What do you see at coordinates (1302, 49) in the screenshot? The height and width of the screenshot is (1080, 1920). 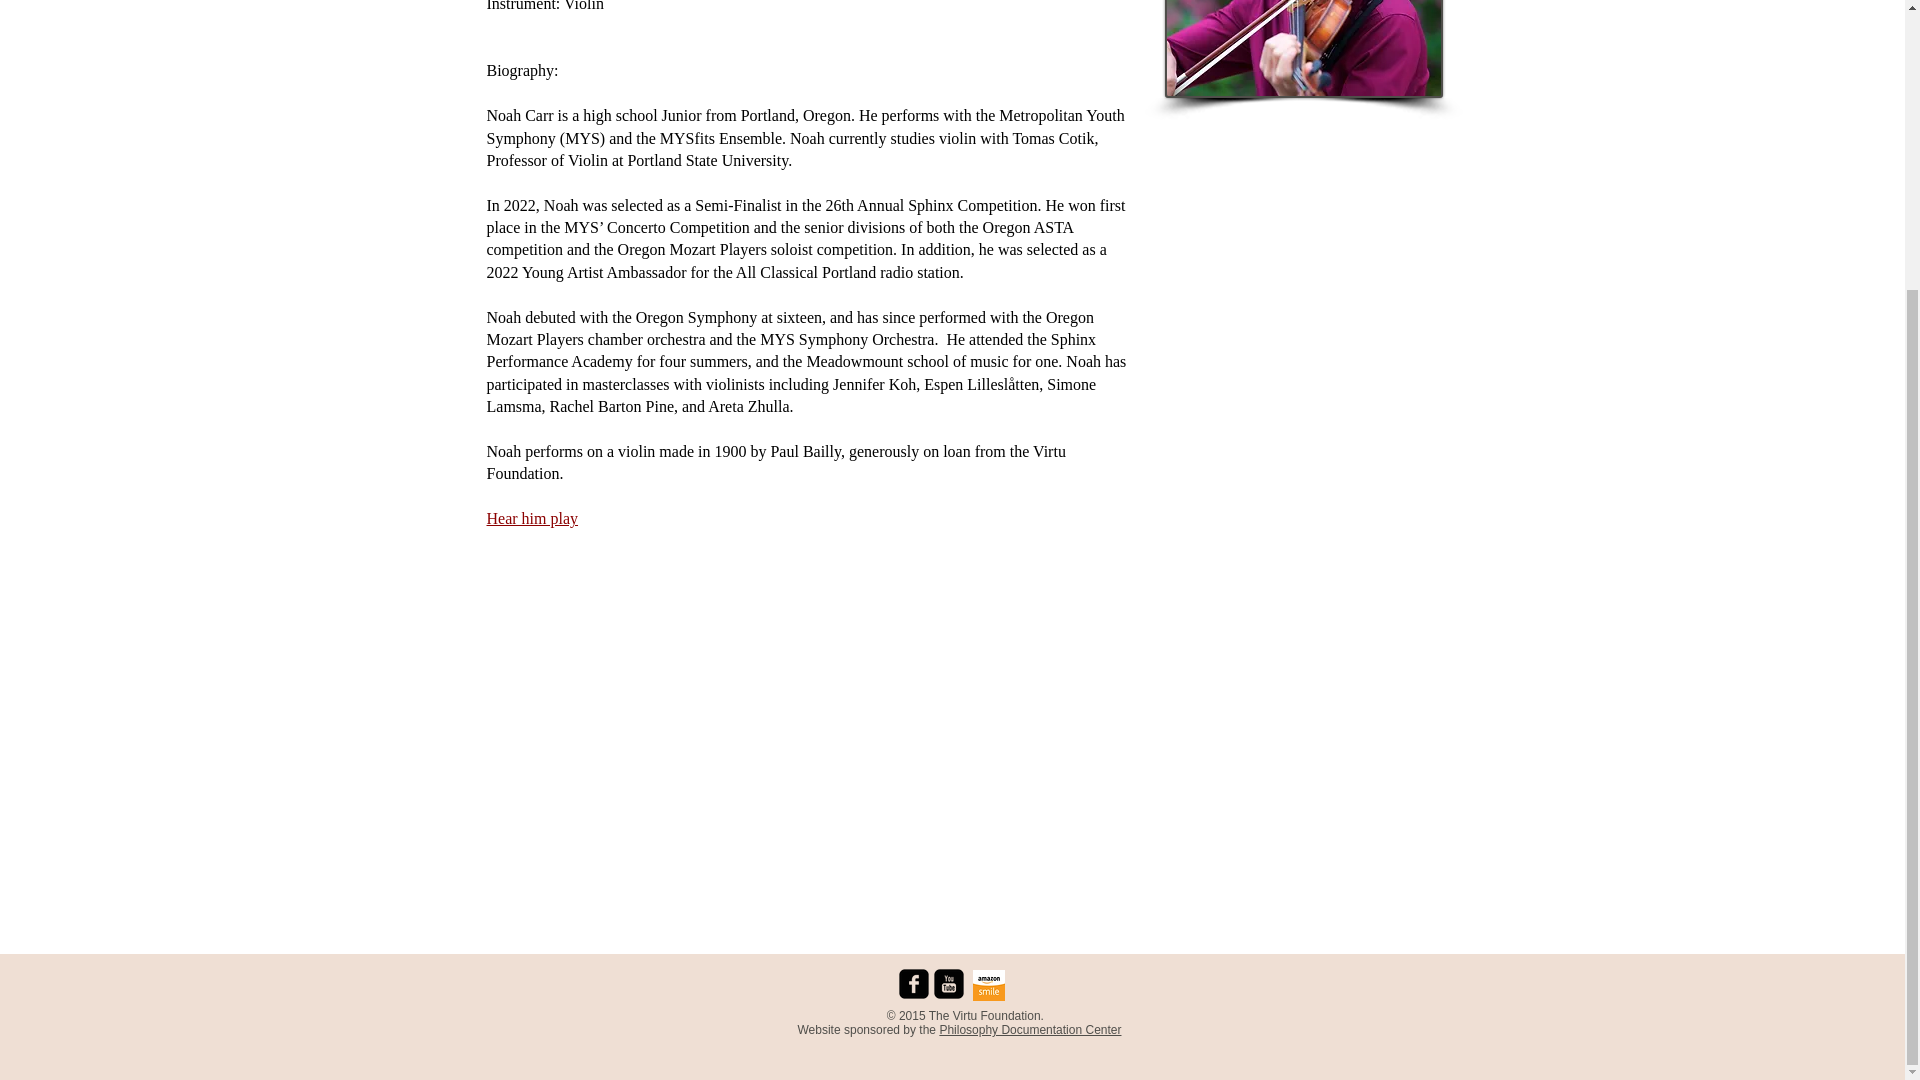 I see `NygelWitherspoon.gif` at bounding box center [1302, 49].